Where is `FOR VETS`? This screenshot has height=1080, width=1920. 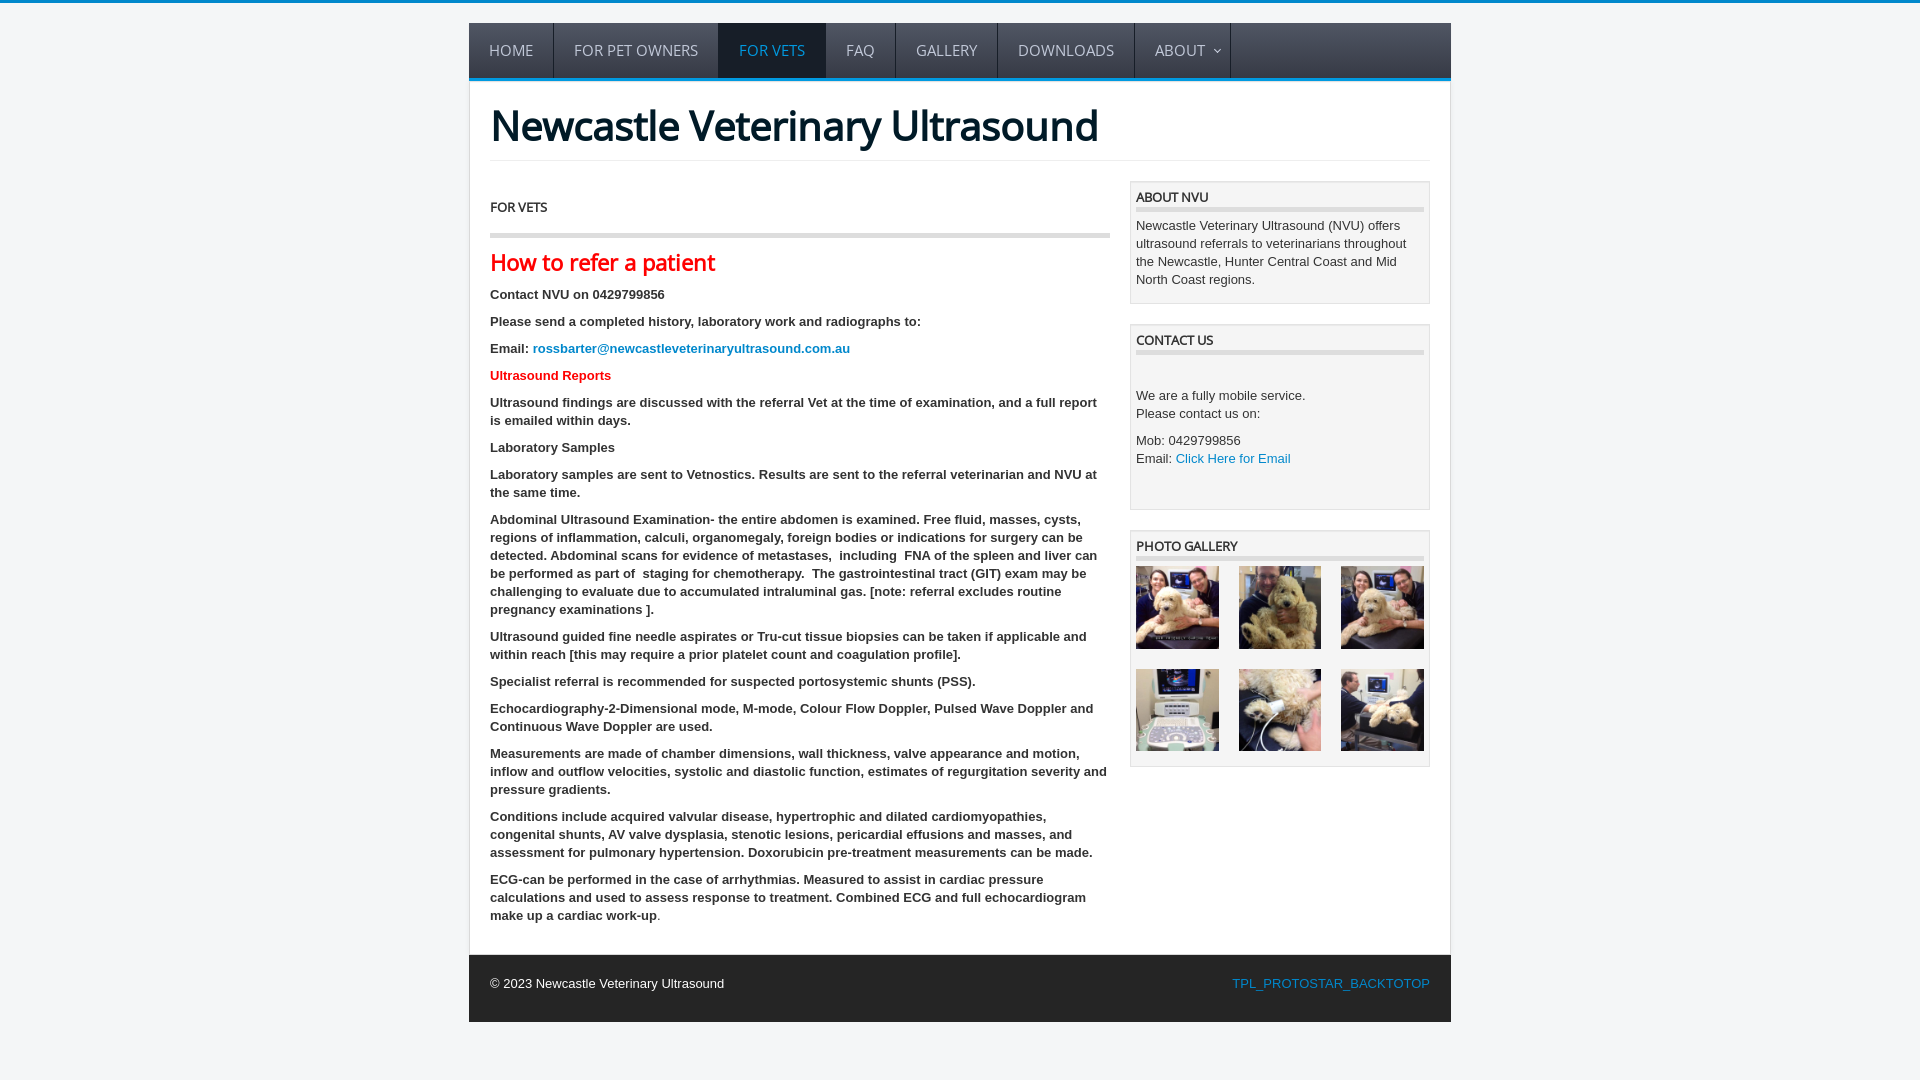 FOR VETS is located at coordinates (772, 50).